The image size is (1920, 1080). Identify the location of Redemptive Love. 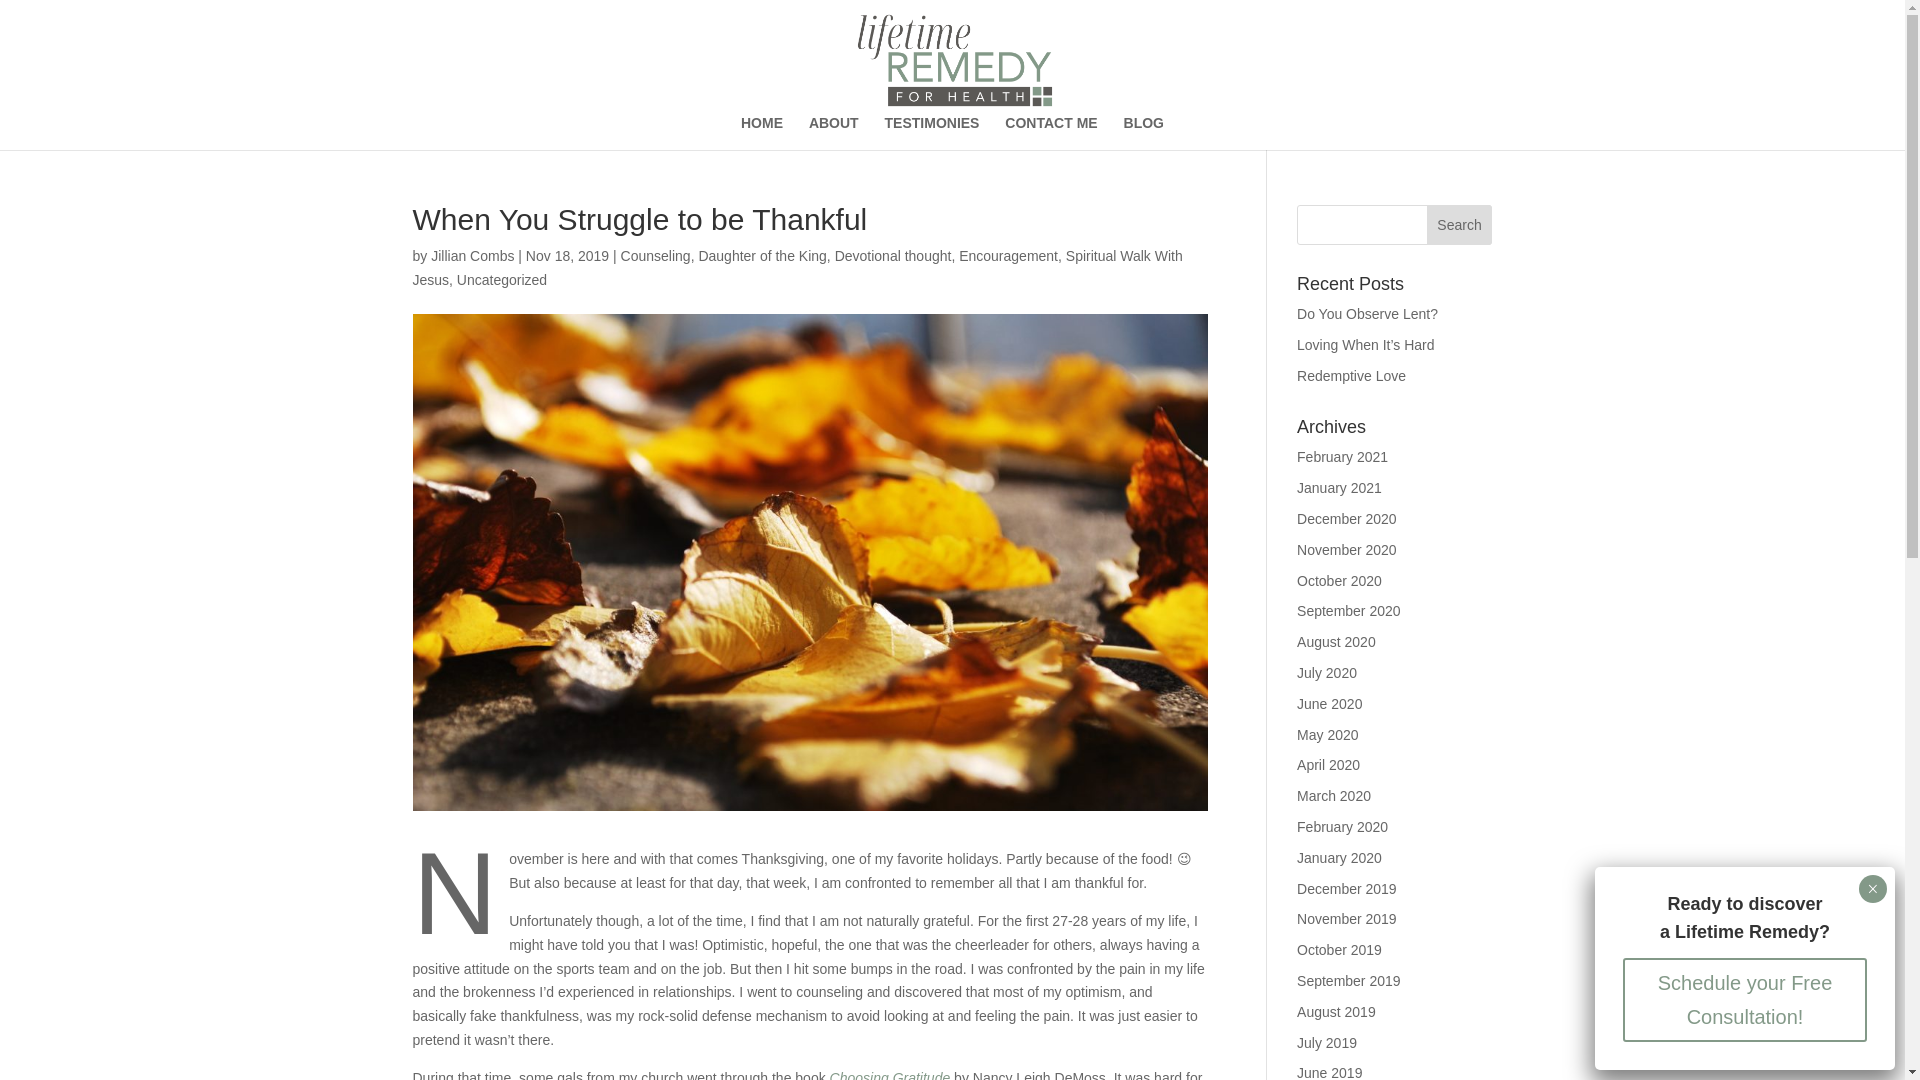
(1351, 376).